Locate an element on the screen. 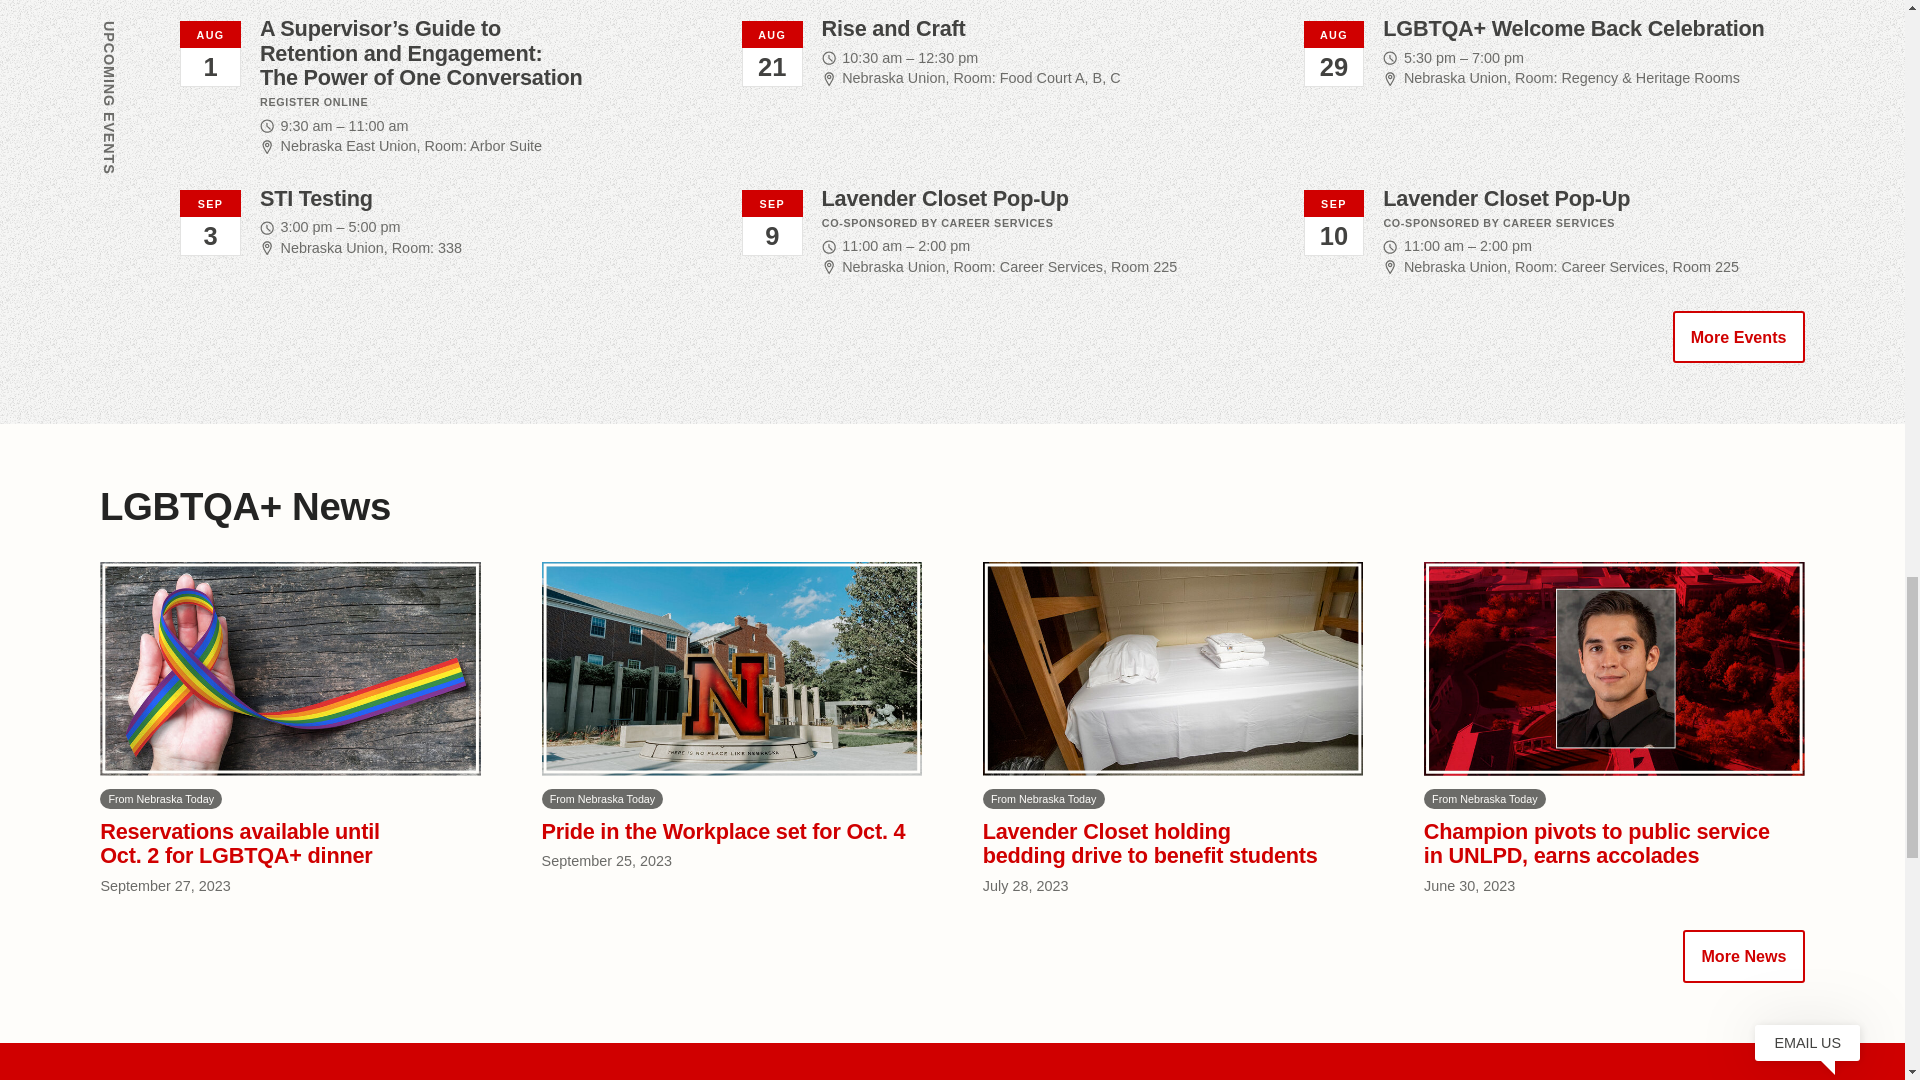  Nebraska Union is located at coordinates (893, 267).